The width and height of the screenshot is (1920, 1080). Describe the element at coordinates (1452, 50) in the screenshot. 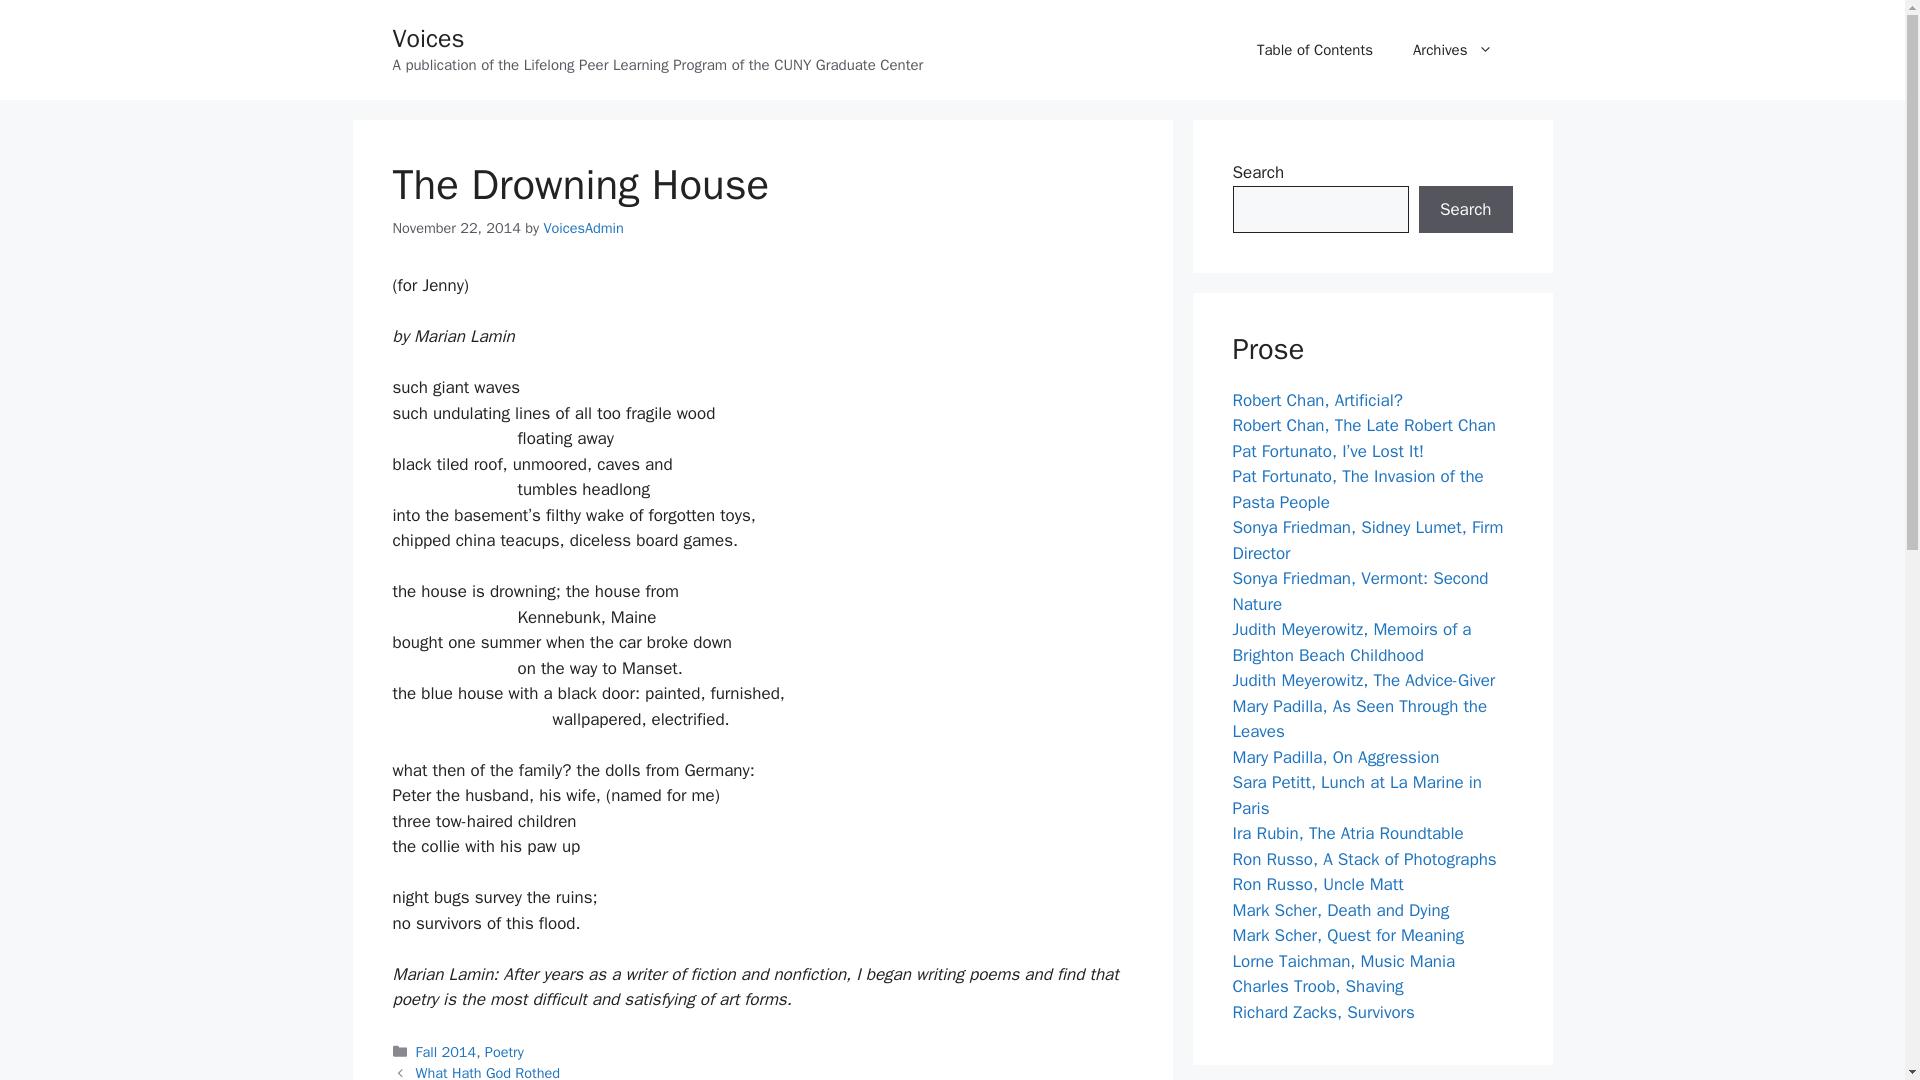

I see `Archives` at that location.